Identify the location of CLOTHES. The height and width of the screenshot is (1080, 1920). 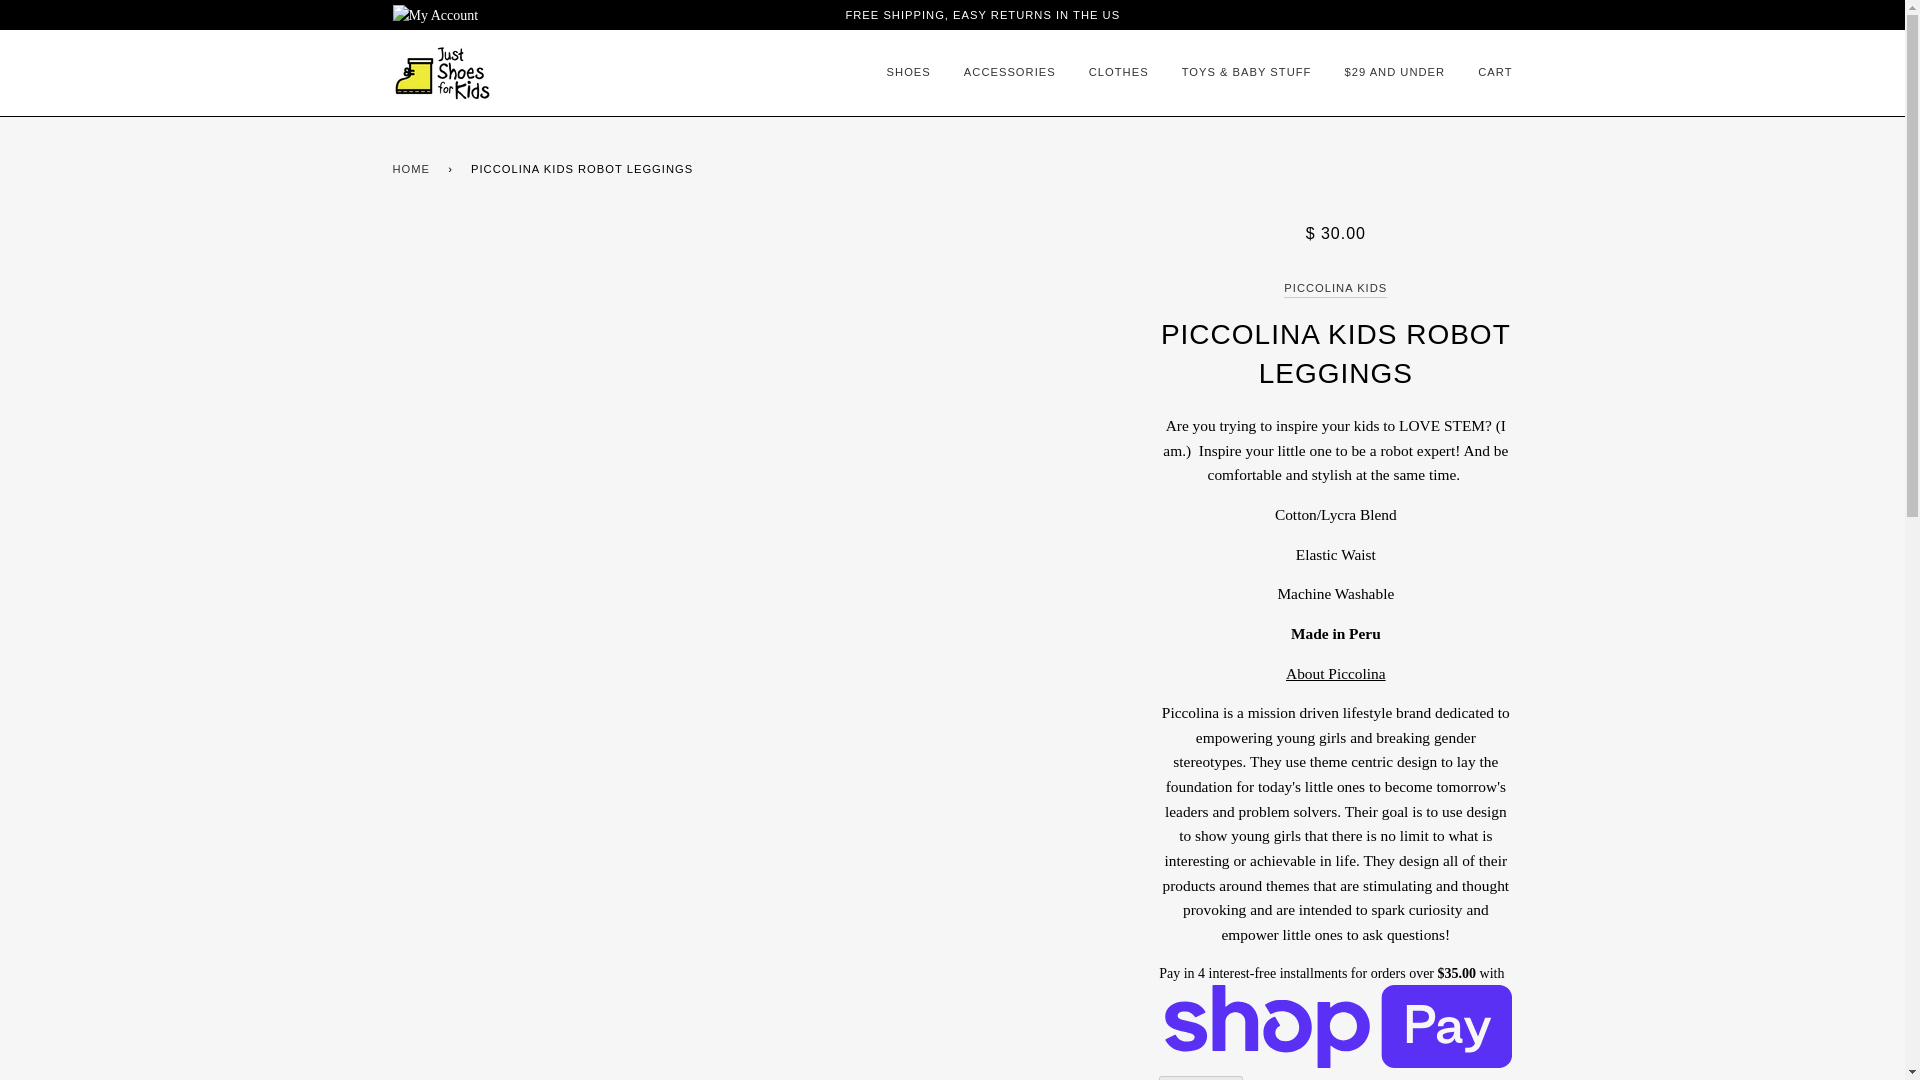
(1104, 72).